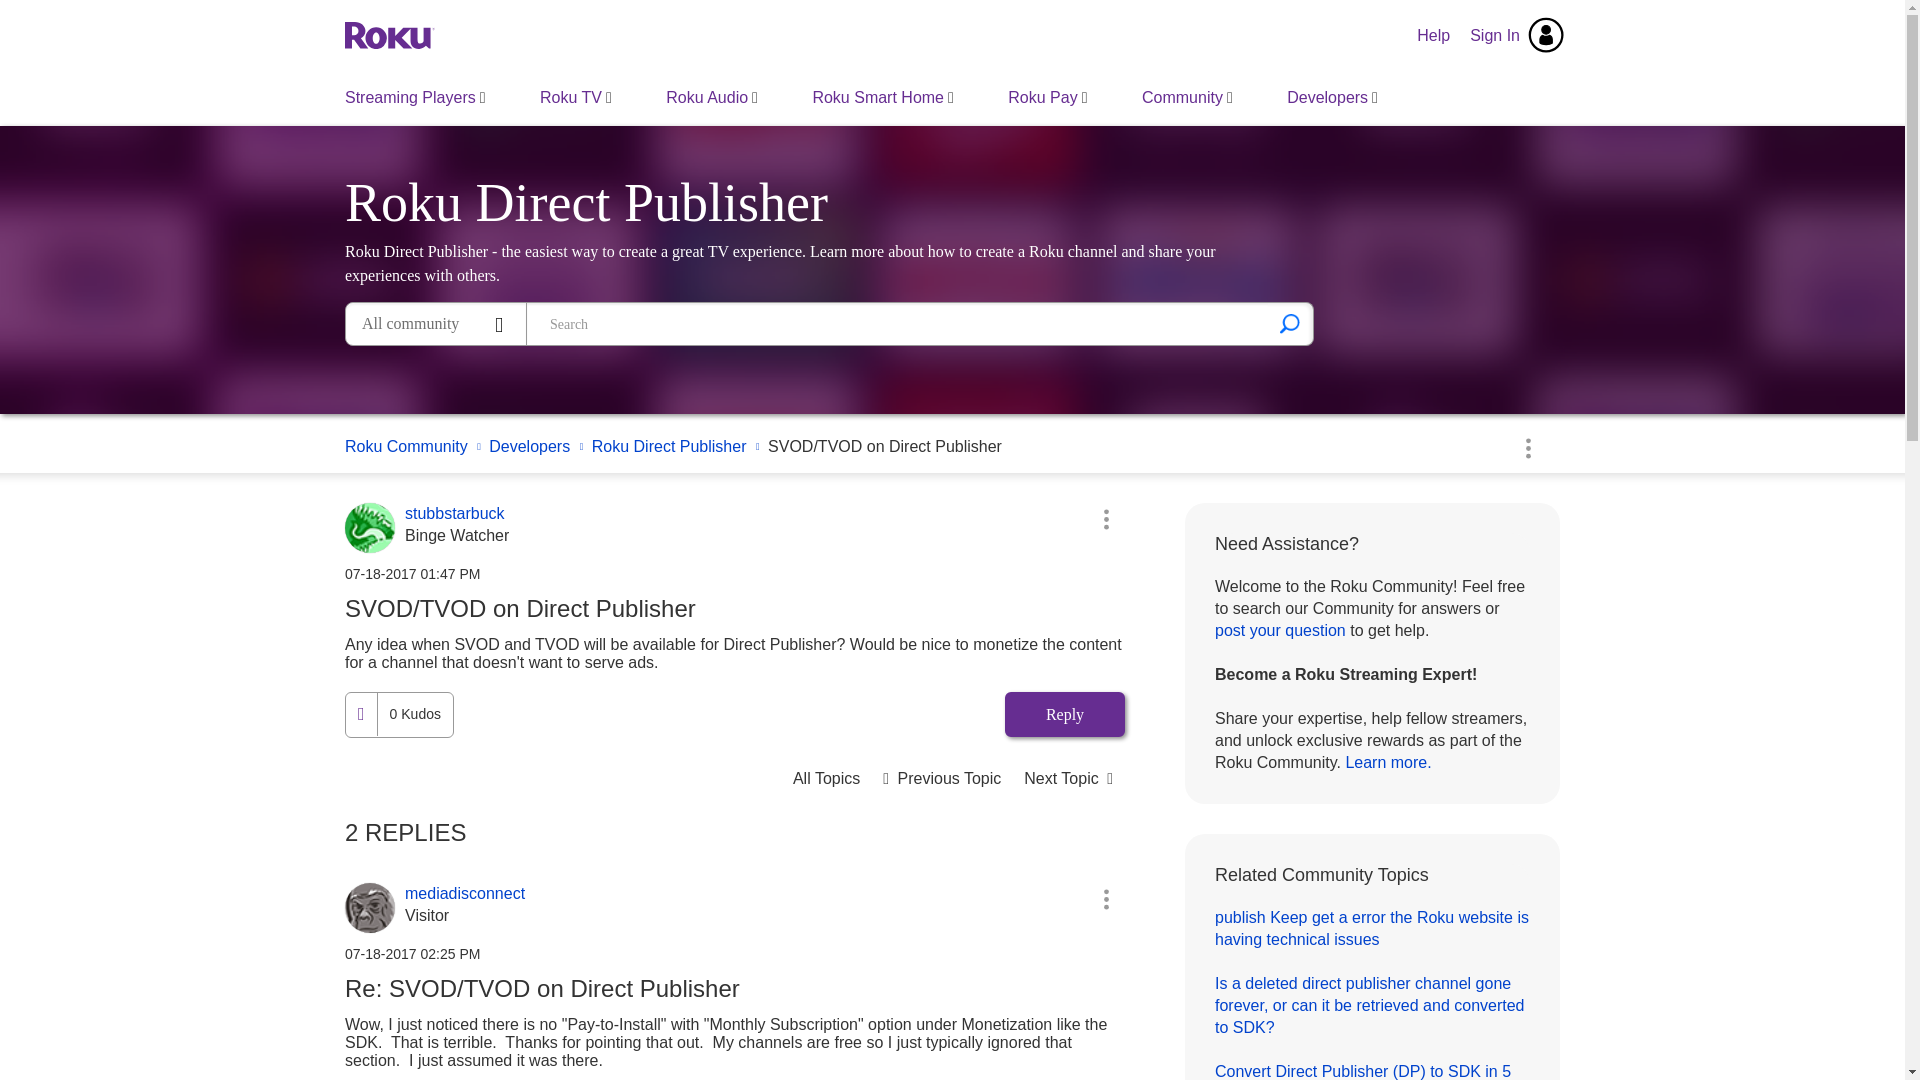 The image size is (1920, 1080). I want to click on Search, so click(898, 324).